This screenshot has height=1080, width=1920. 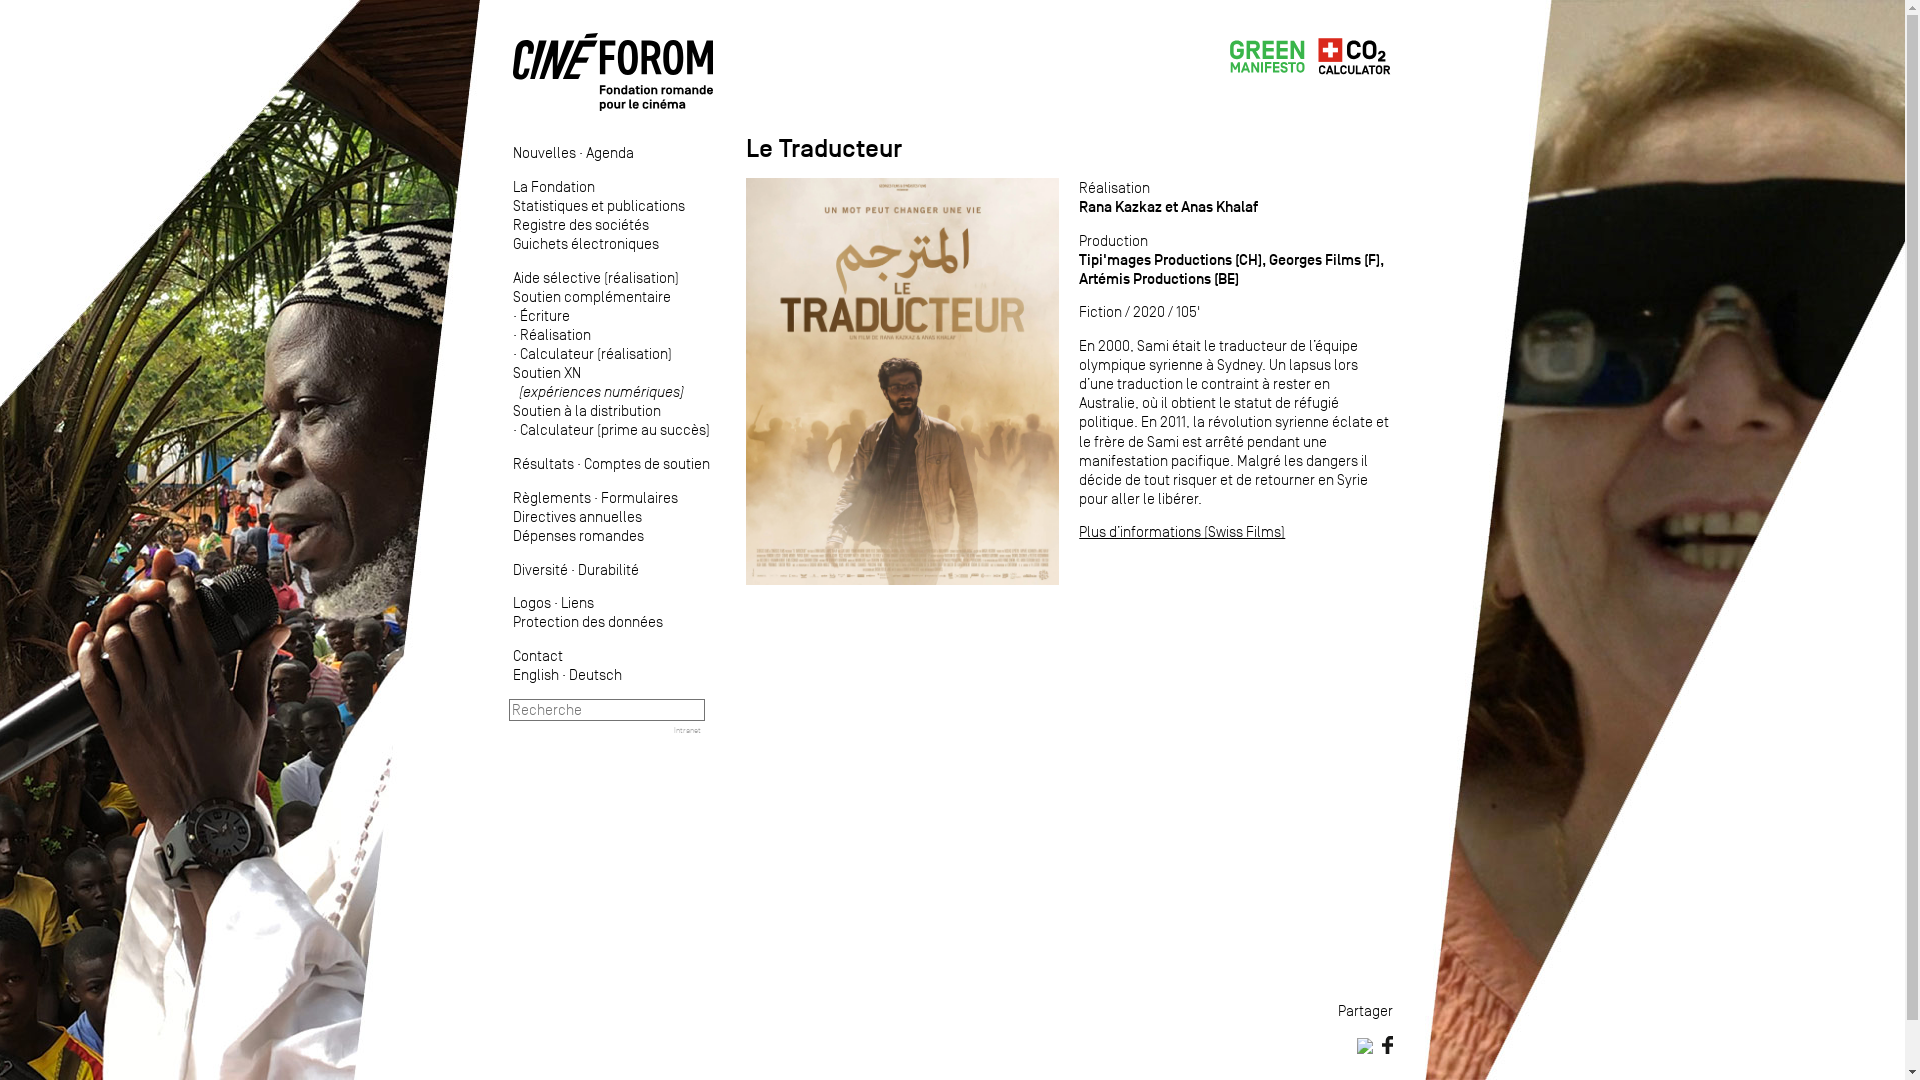 What do you see at coordinates (537, 656) in the screenshot?
I see `Contact` at bounding box center [537, 656].